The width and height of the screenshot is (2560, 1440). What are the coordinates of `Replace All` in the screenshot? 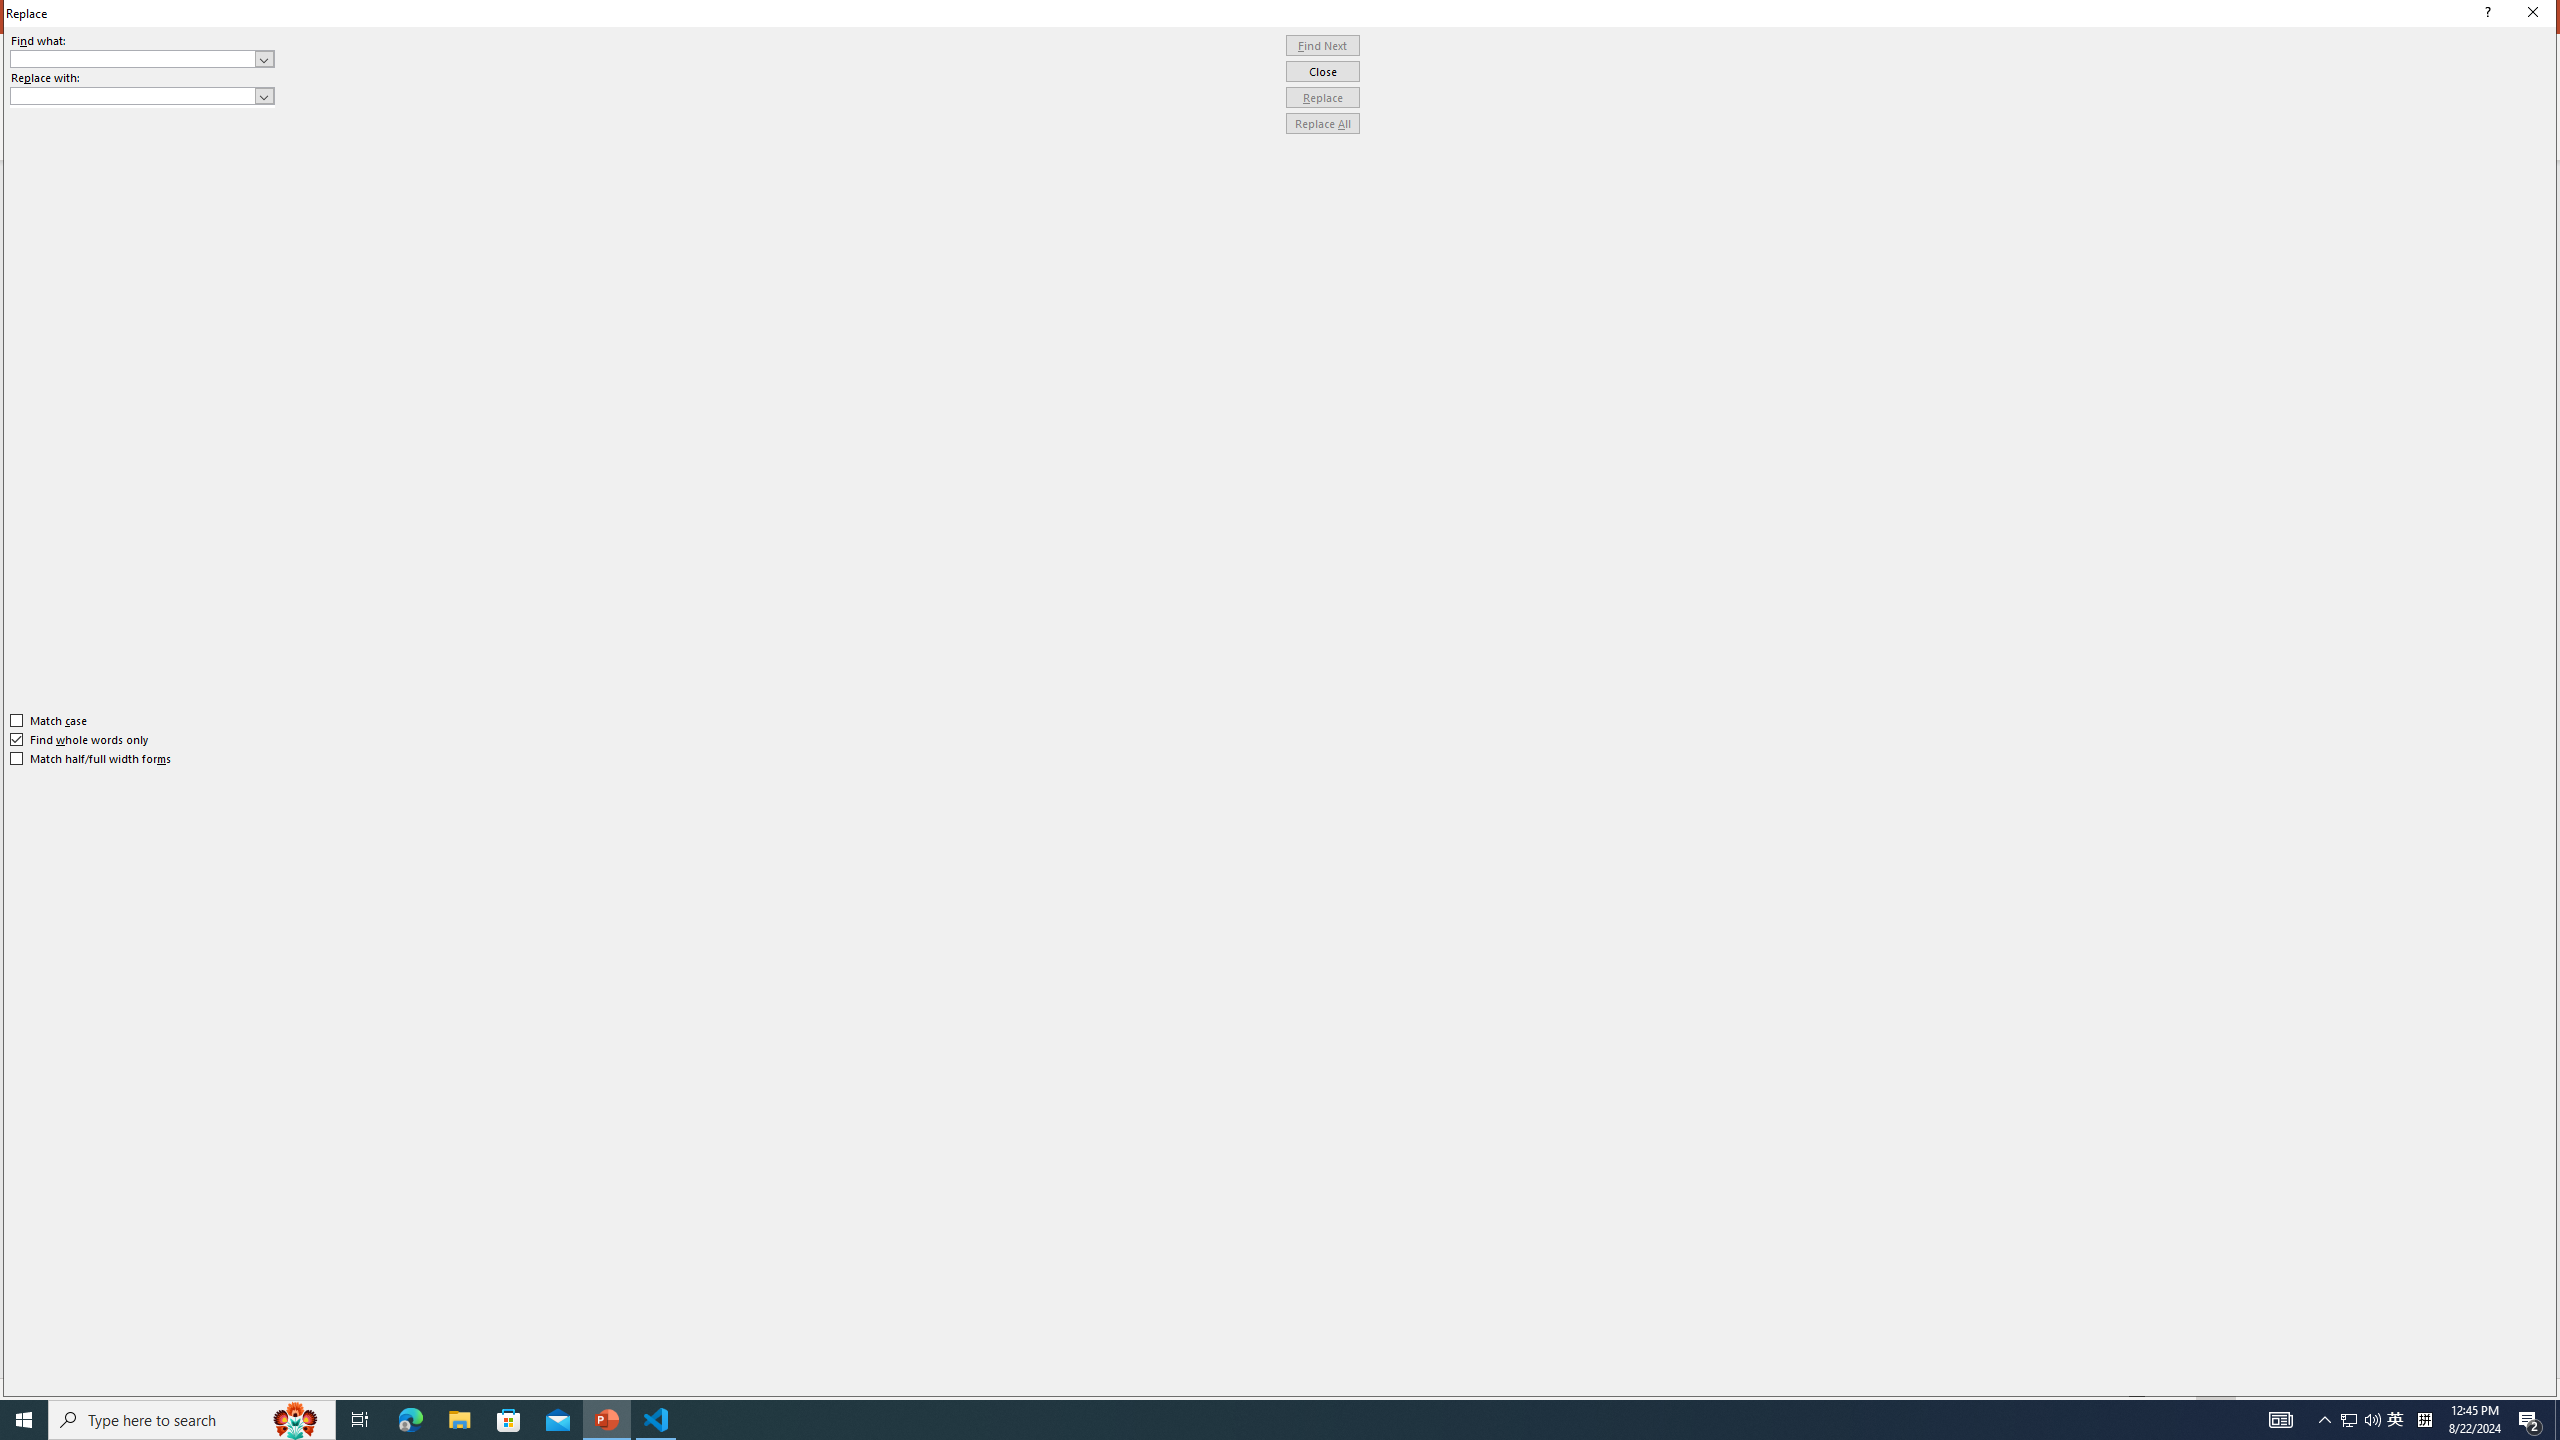 It's located at (1323, 124).